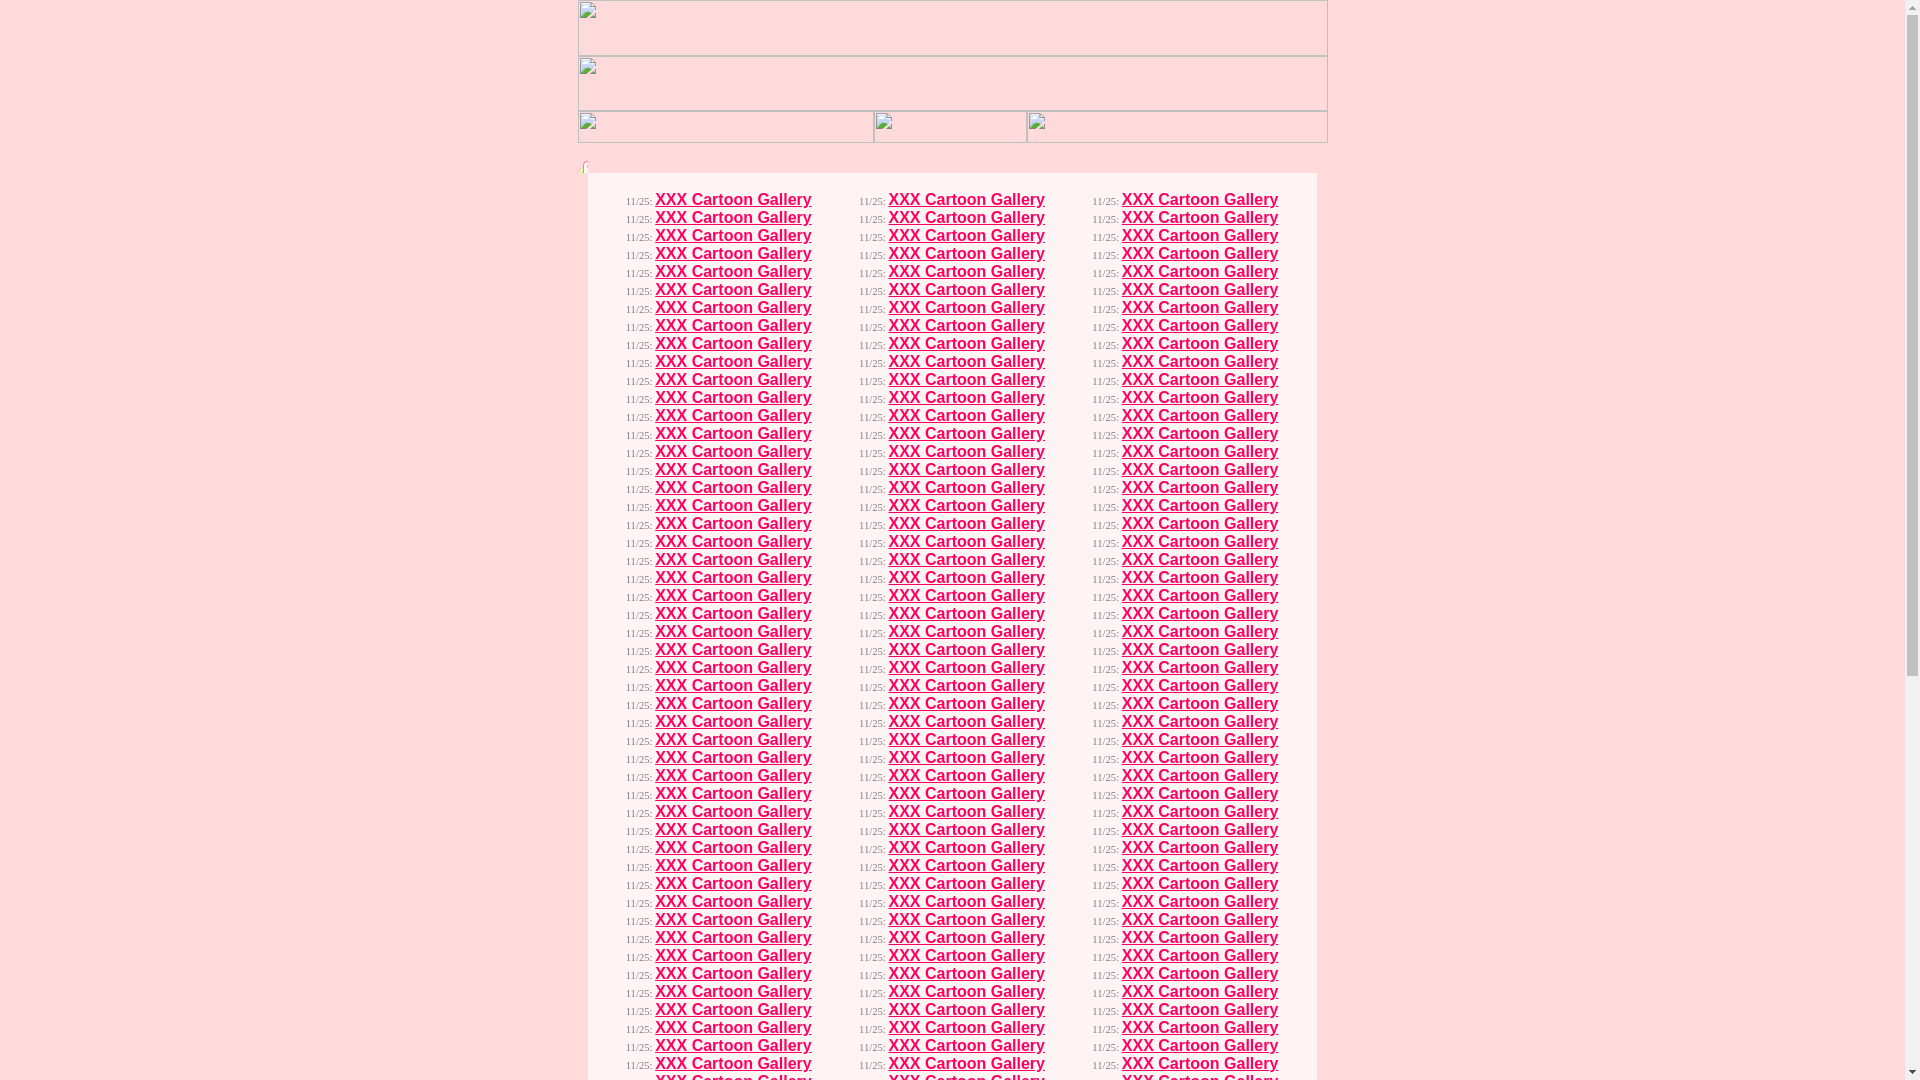 This screenshot has height=1080, width=1920. What do you see at coordinates (734, 236) in the screenshot?
I see `XXX Cartoon Gallery` at bounding box center [734, 236].